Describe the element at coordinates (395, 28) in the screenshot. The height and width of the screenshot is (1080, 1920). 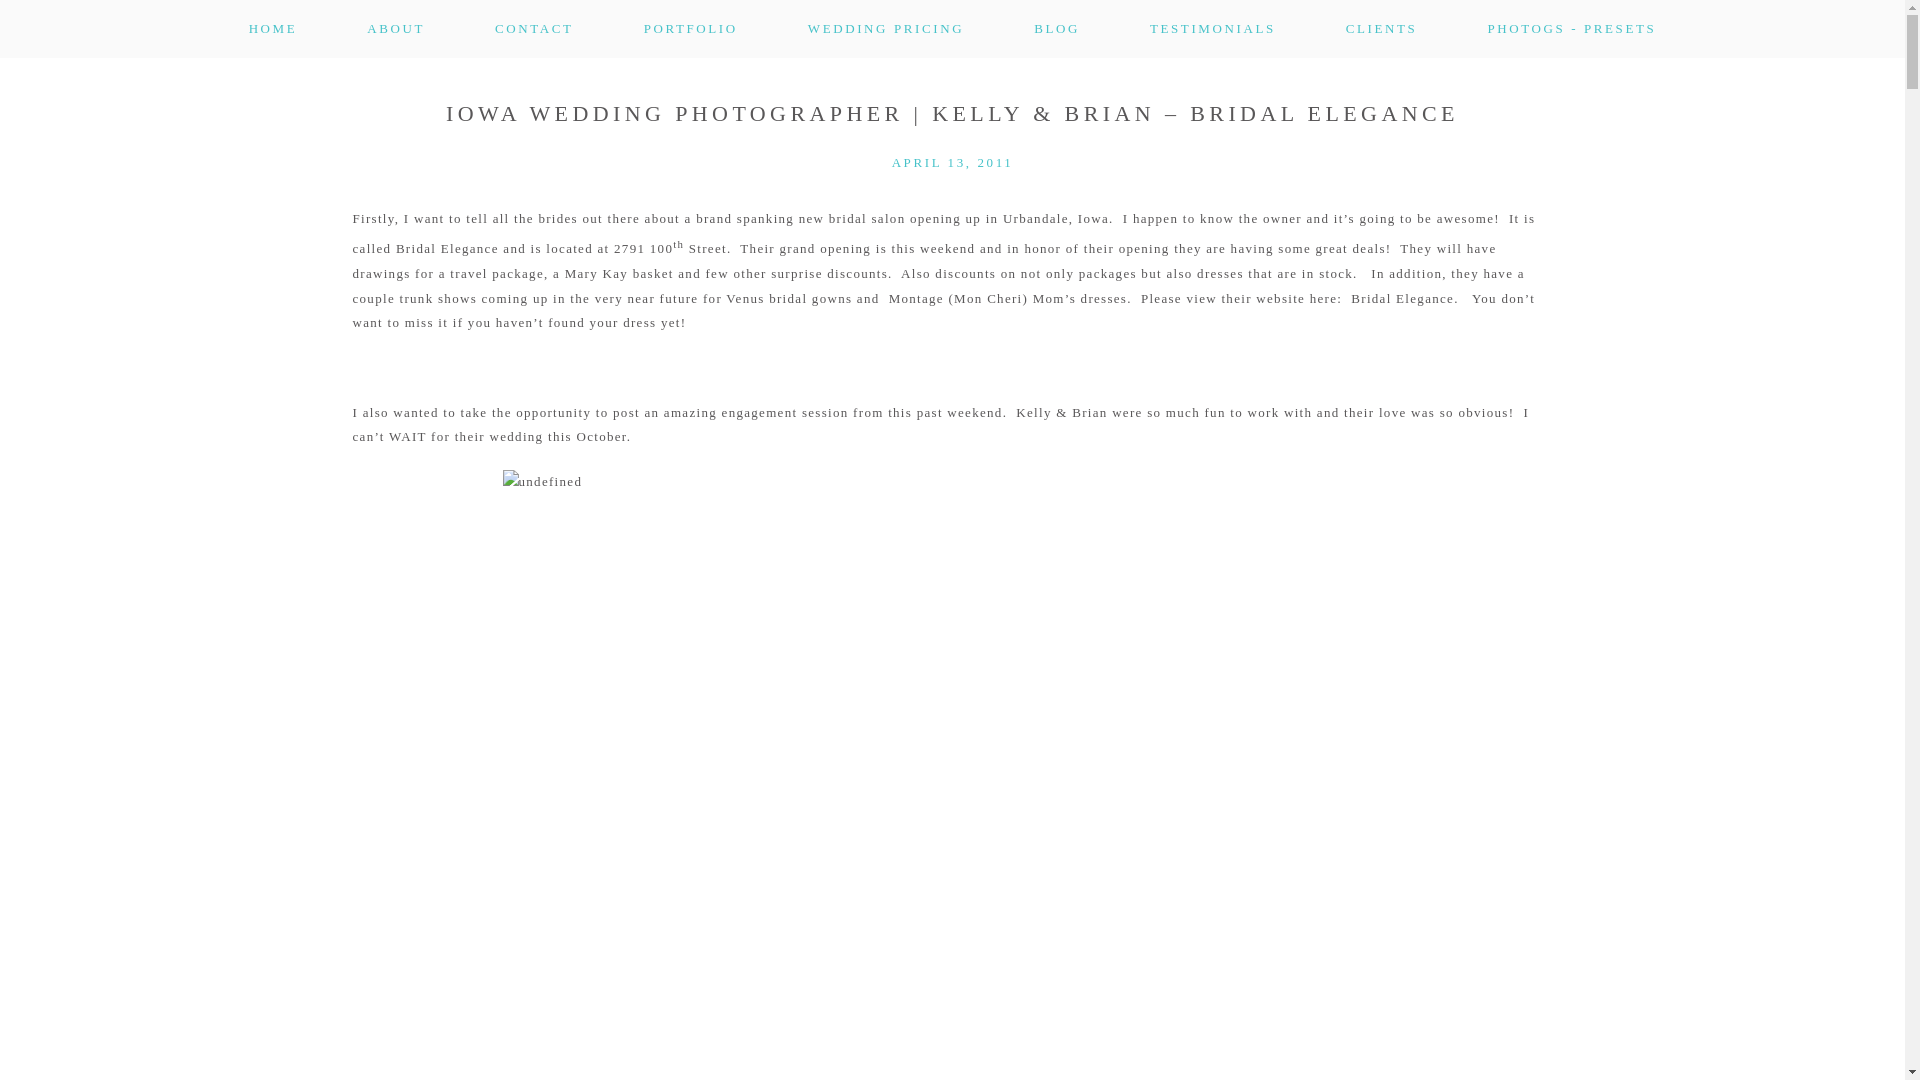
I see `ABOUT` at that location.